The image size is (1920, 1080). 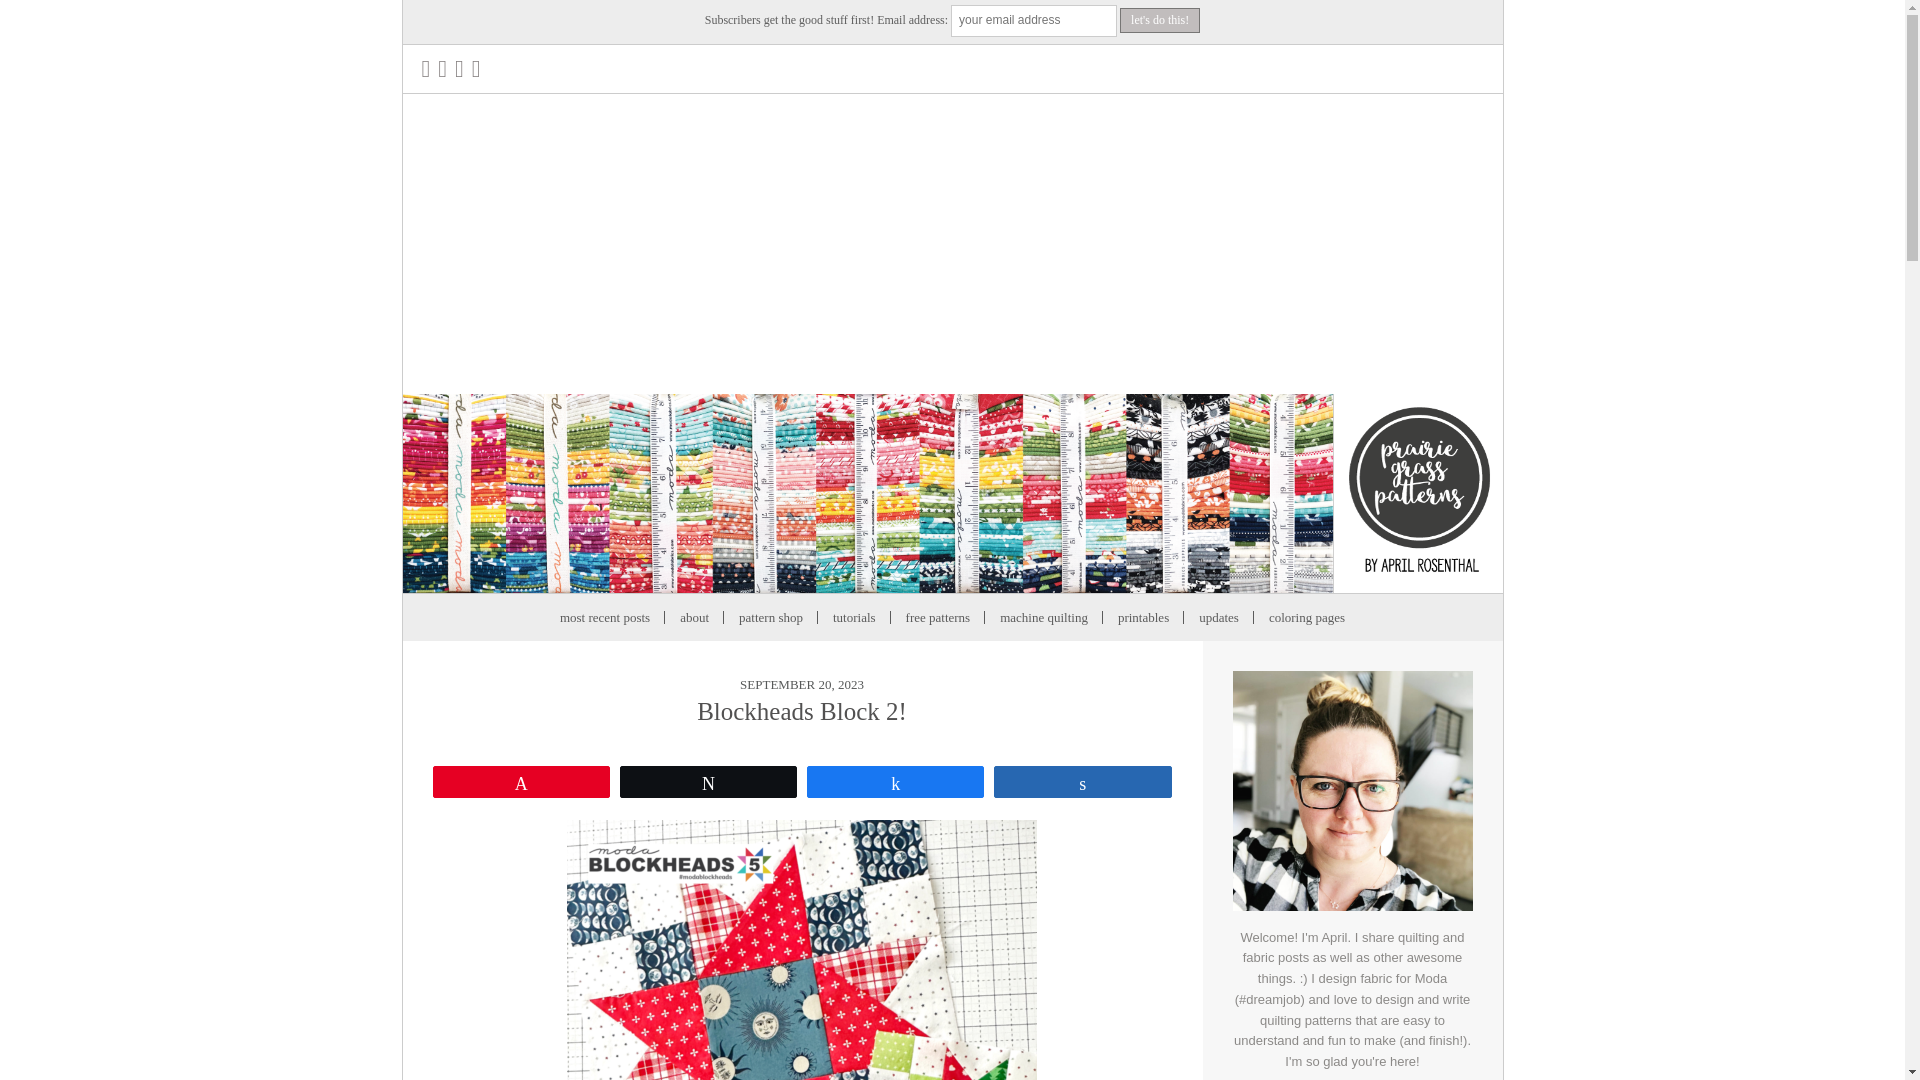 I want to click on pattern shop, so click(x=770, y=618).